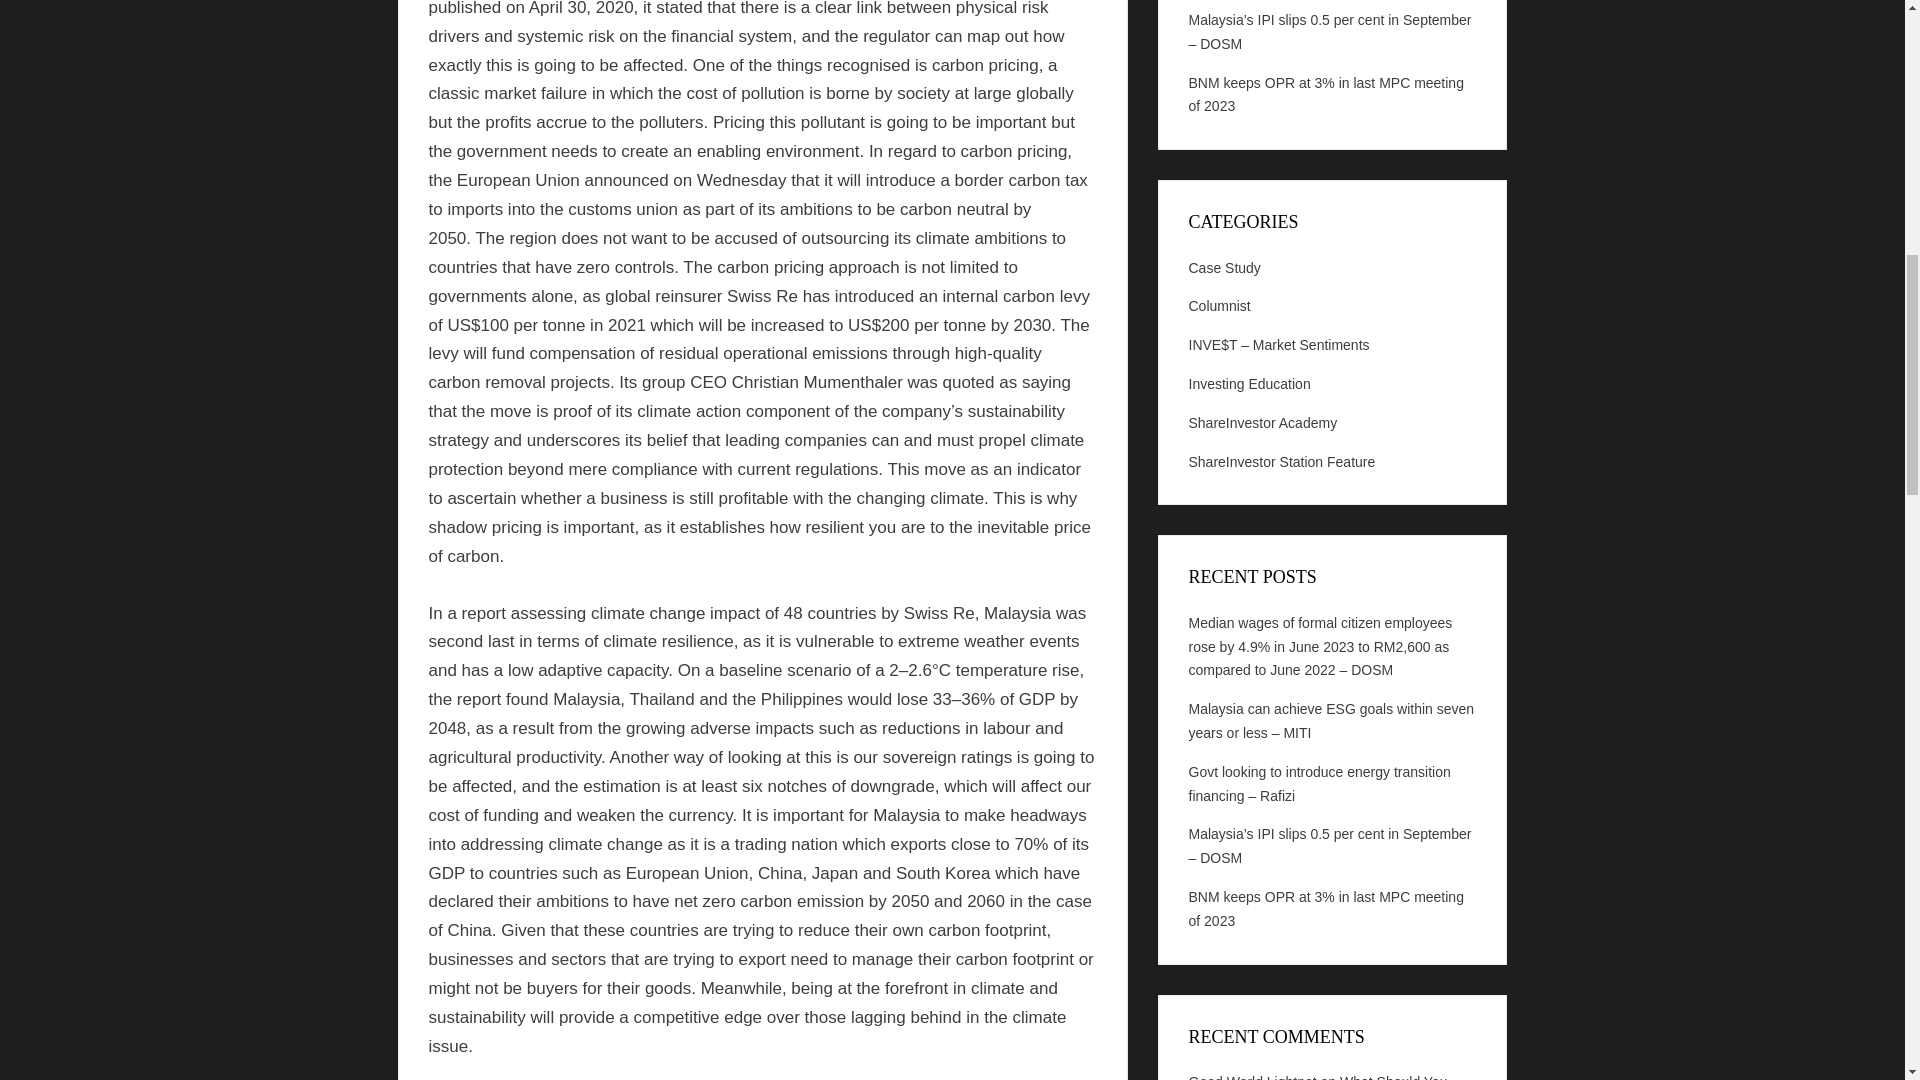 This screenshot has width=1920, height=1080. Describe the element at coordinates (1262, 422) in the screenshot. I see `ShareInvestor Academy` at that location.